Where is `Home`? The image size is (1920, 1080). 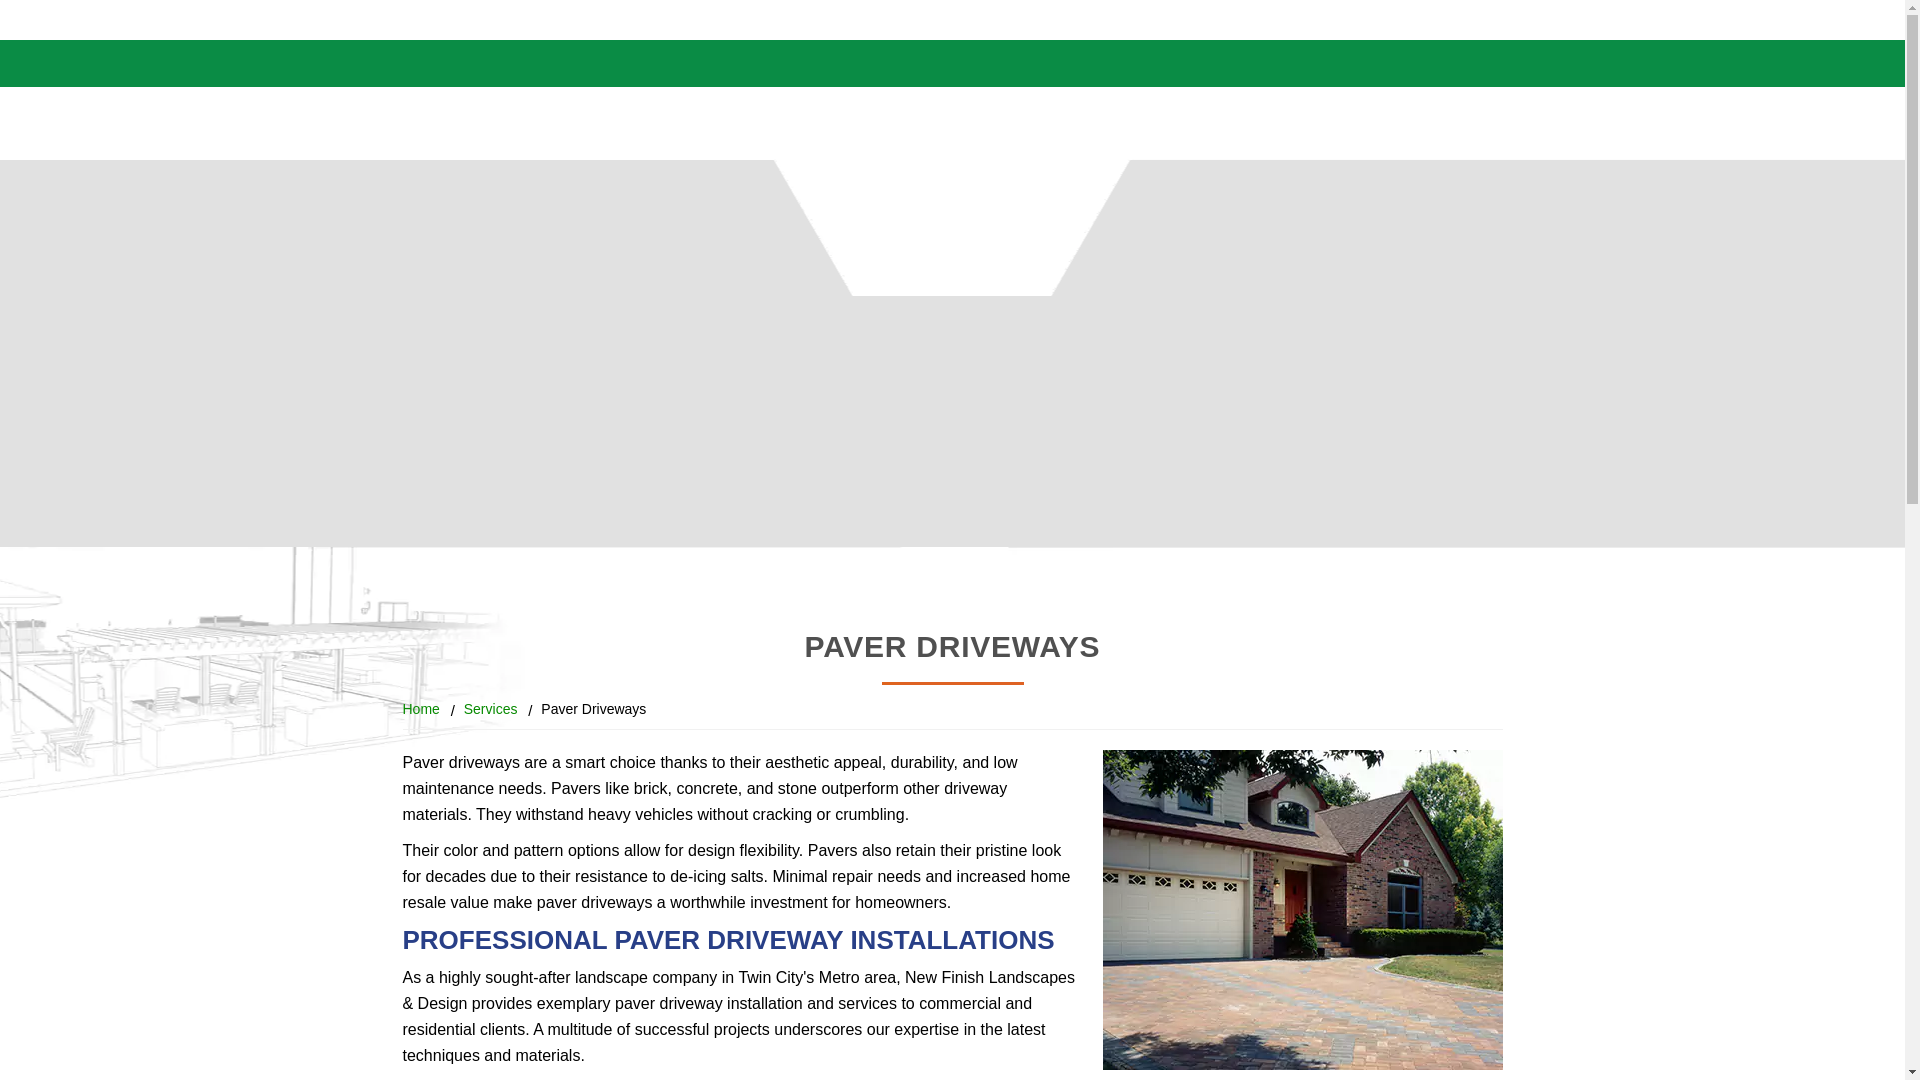
Home is located at coordinates (420, 708).